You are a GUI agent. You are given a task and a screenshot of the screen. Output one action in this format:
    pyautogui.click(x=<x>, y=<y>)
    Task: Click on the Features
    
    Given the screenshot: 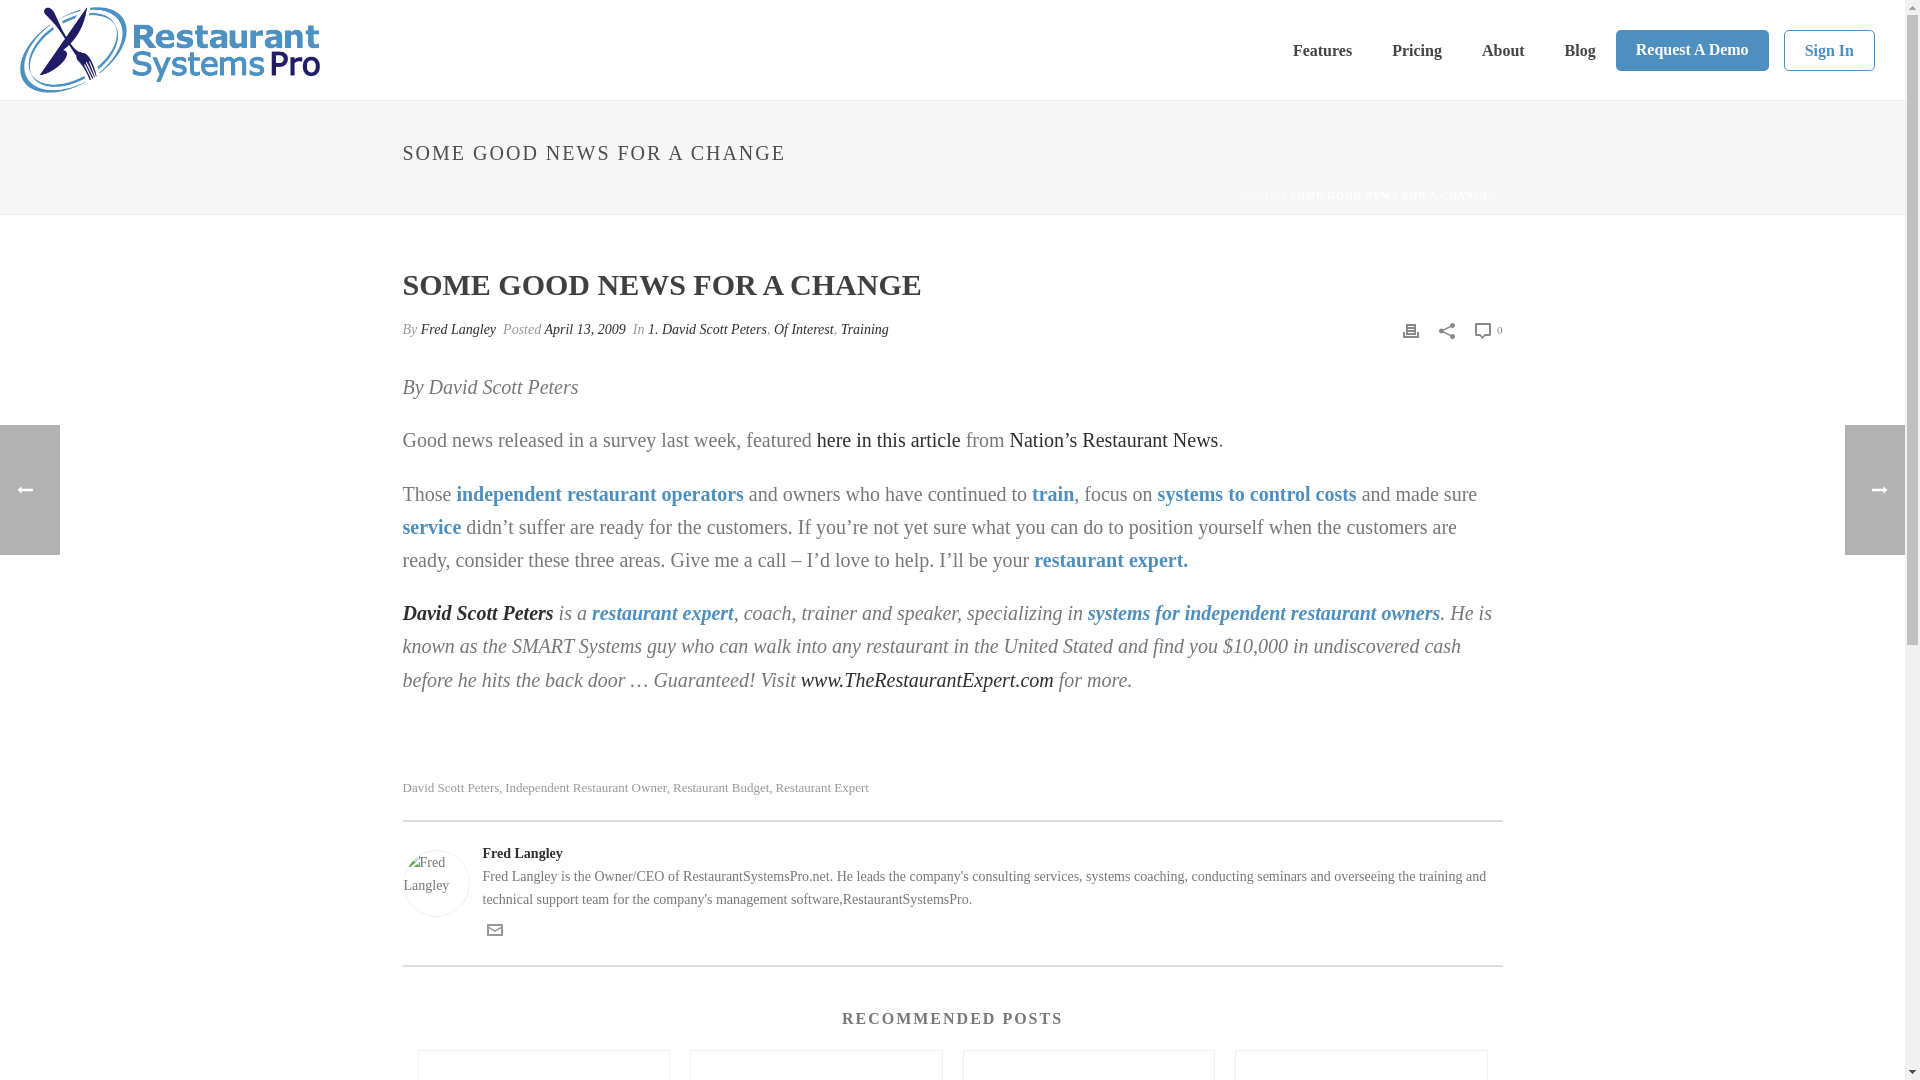 What is the action you would take?
    pyautogui.click(x=1322, y=50)
    